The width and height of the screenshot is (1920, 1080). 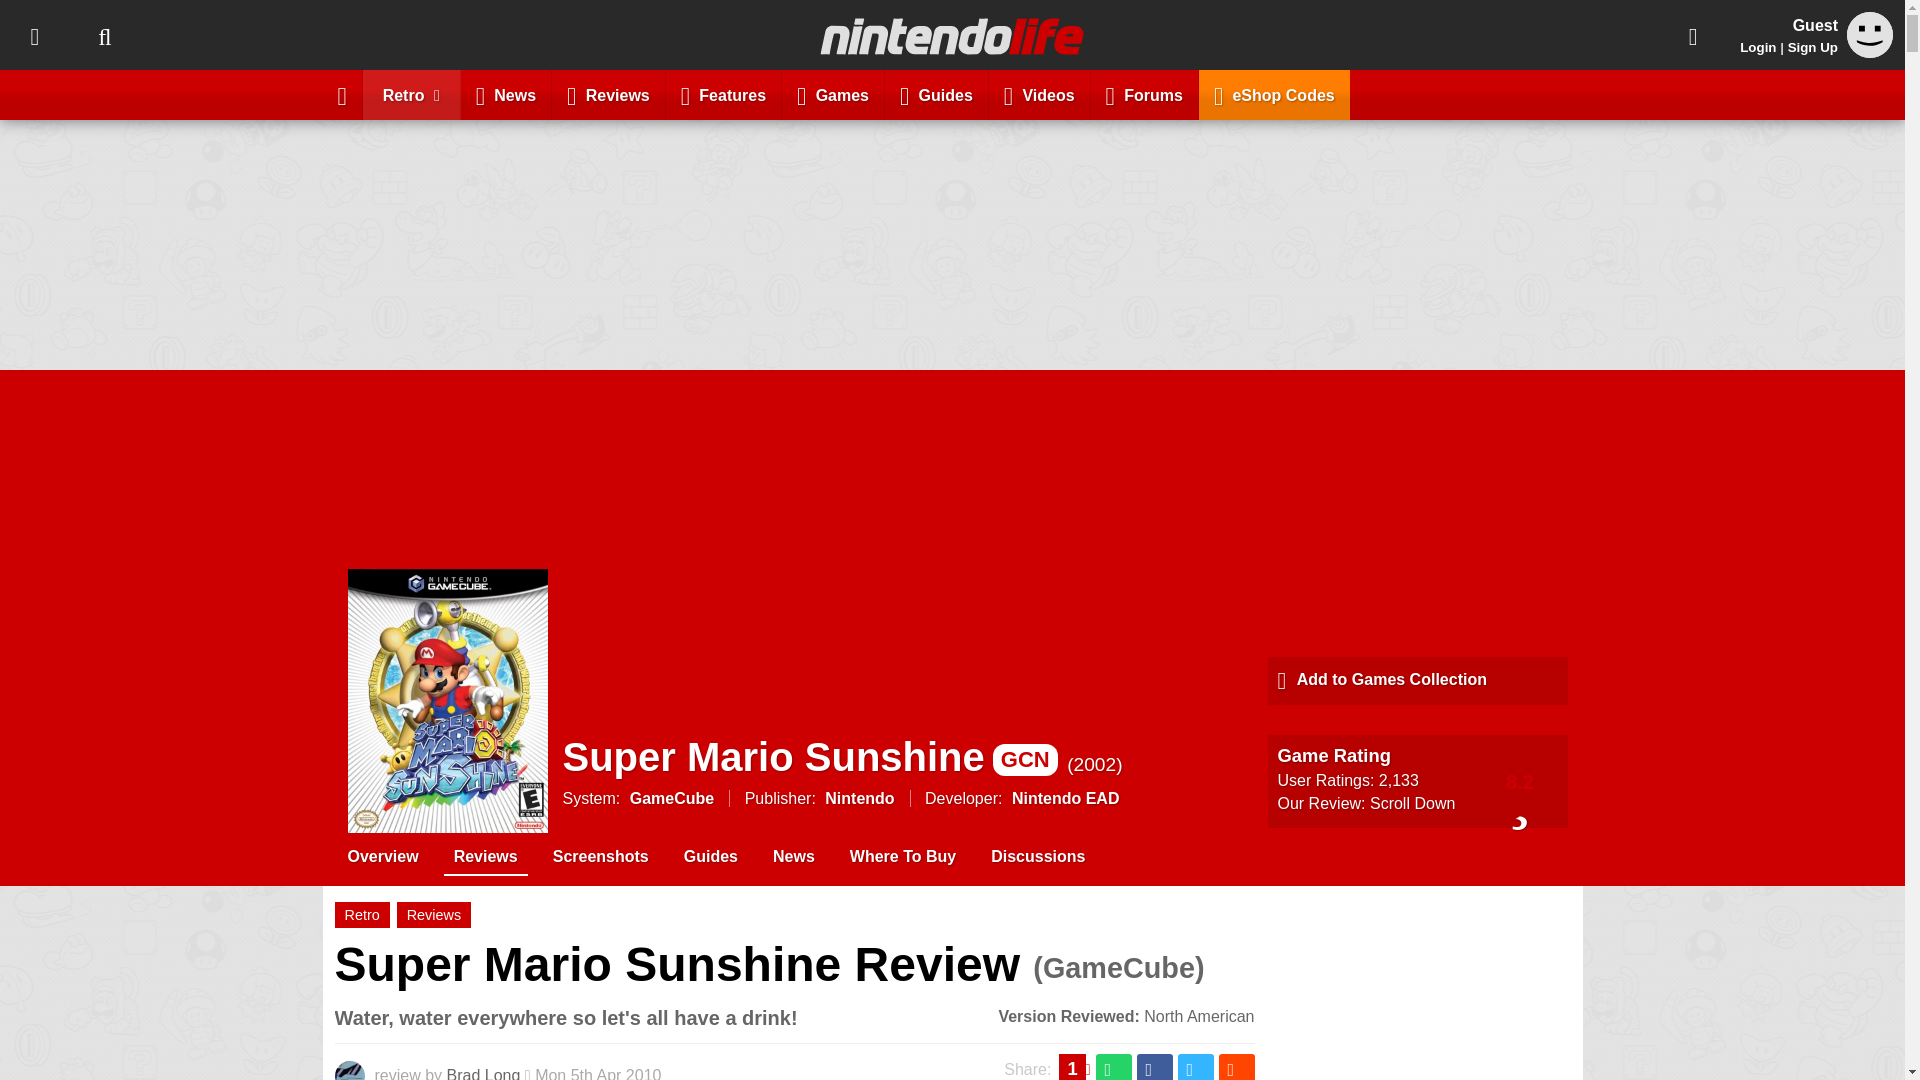 What do you see at coordinates (1870, 34) in the screenshot?
I see `Guest` at bounding box center [1870, 34].